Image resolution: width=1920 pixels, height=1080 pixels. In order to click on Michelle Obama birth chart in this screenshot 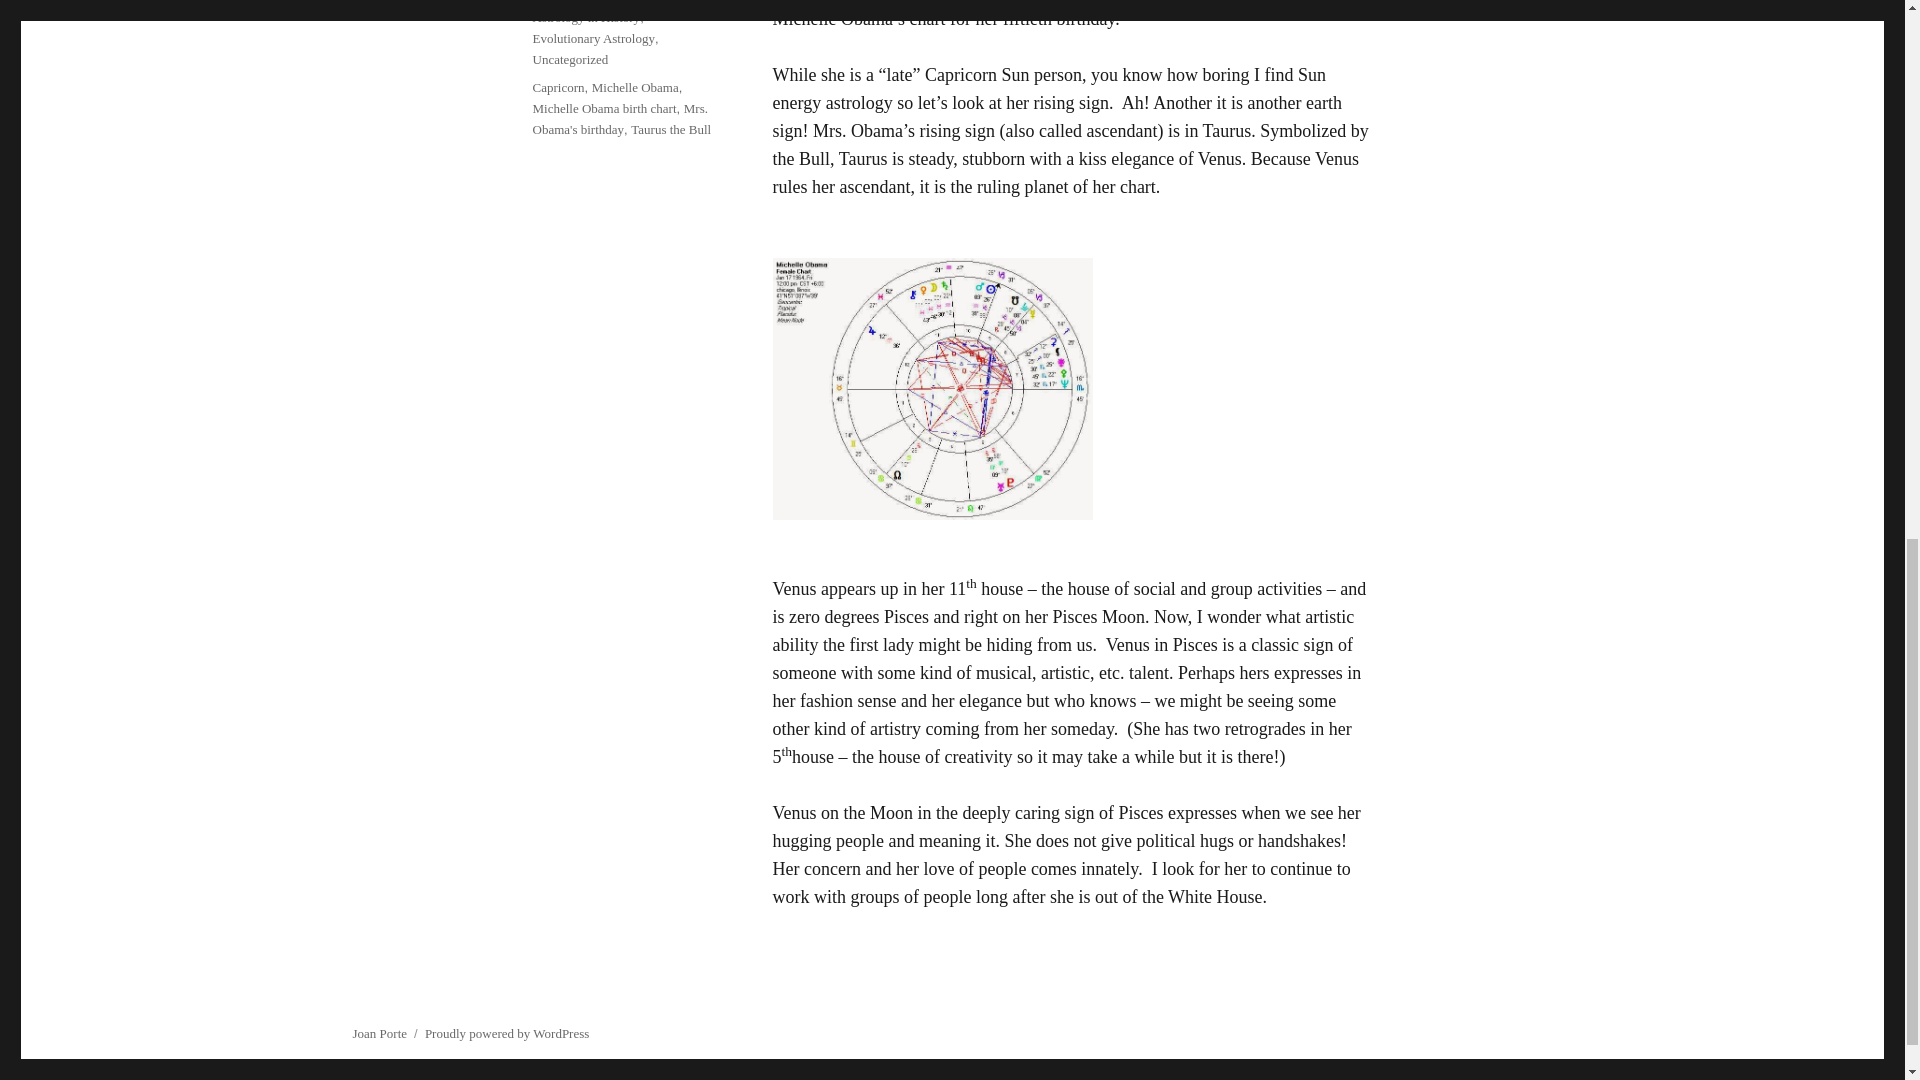, I will do `click(603, 108)`.